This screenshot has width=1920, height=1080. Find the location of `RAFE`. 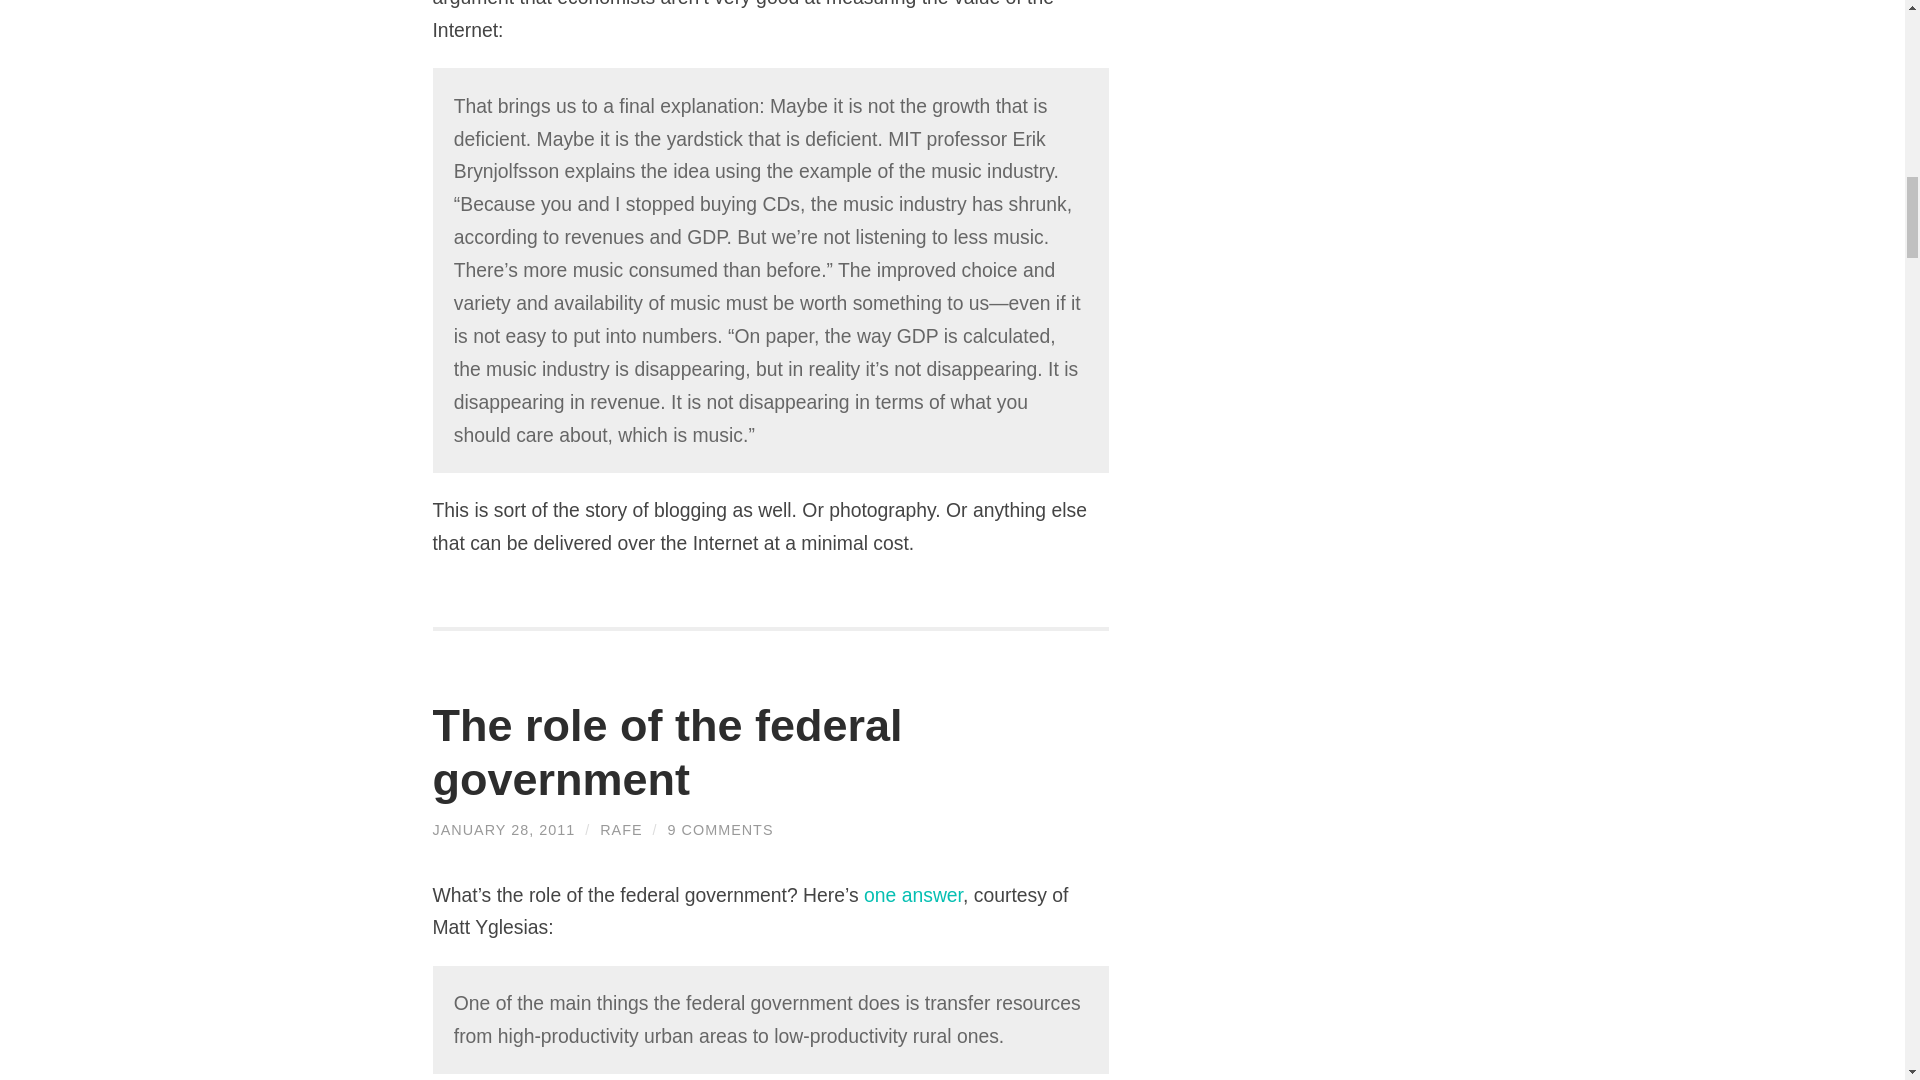

RAFE is located at coordinates (620, 830).